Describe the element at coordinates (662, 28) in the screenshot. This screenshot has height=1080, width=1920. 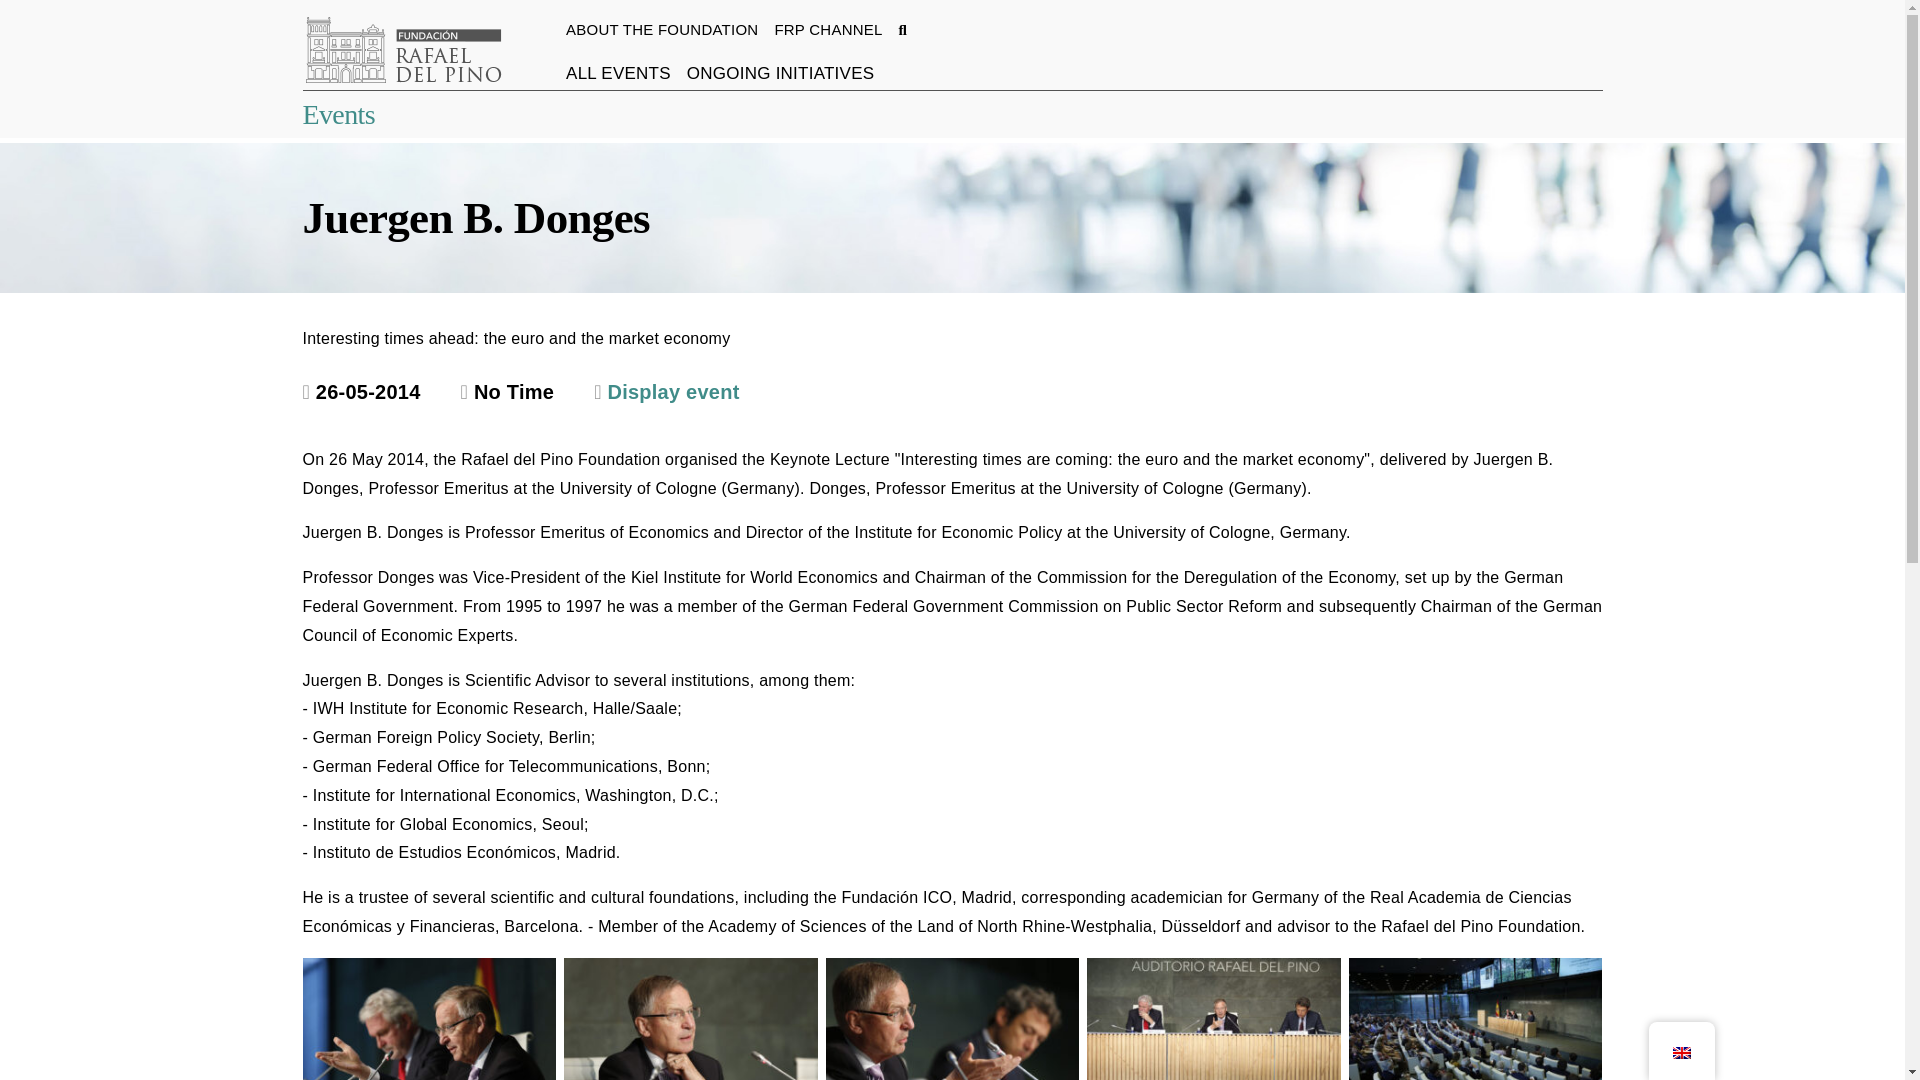
I see `ABOUT THE FOUNDATION` at that location.